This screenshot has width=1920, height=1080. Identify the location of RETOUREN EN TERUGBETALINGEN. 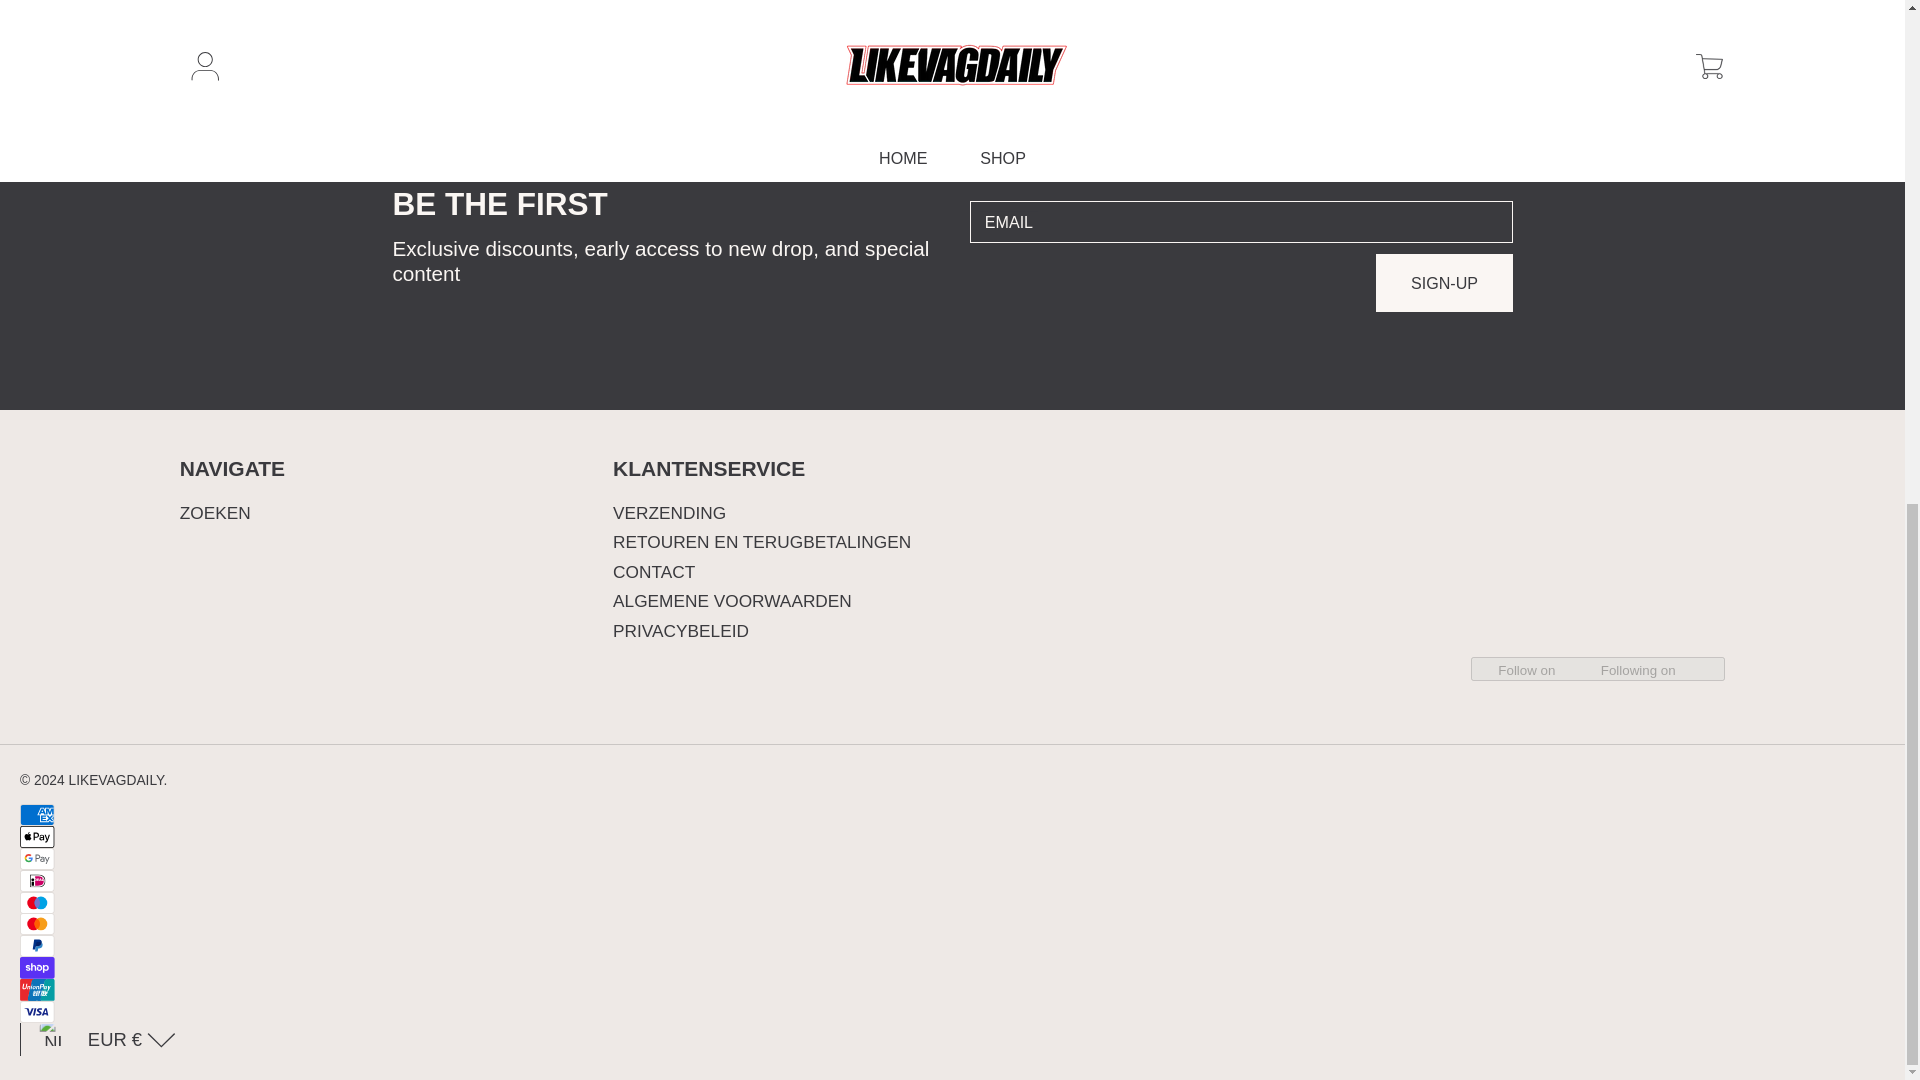
(761, 542).